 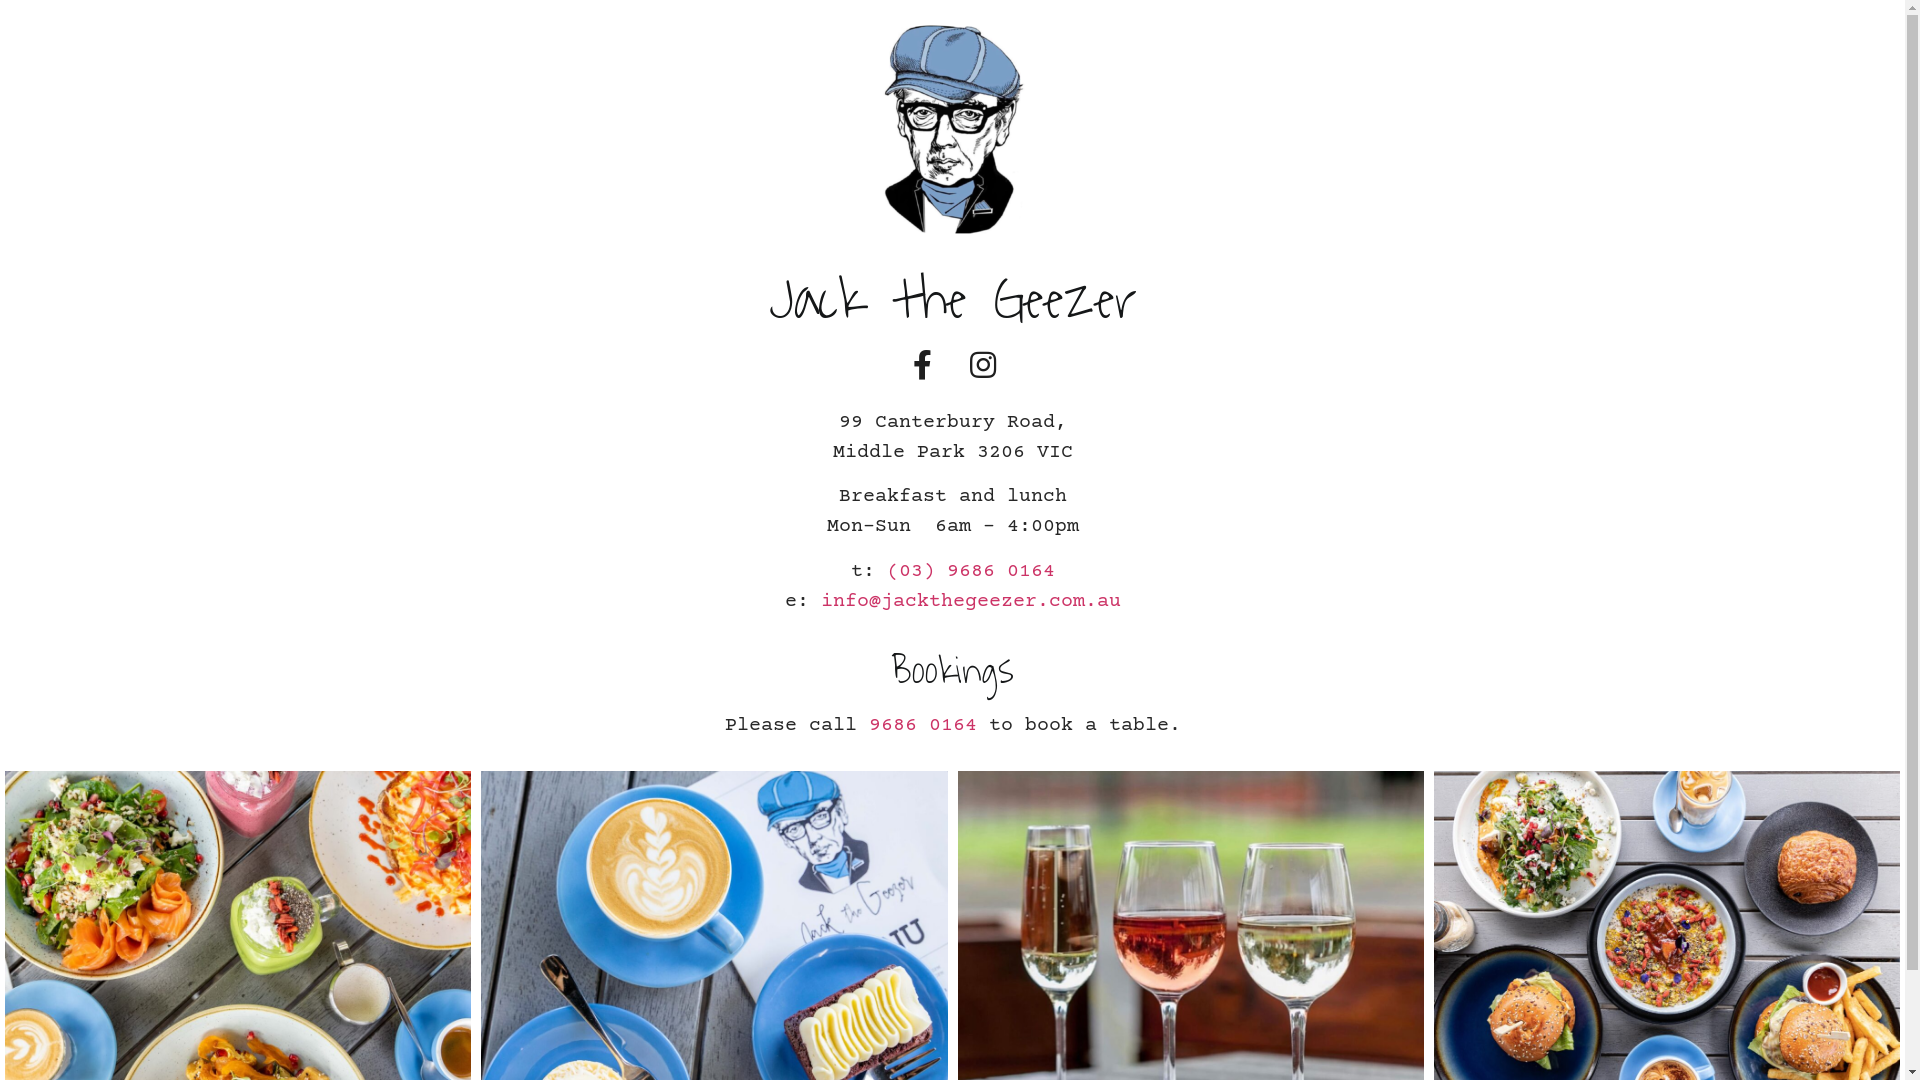 I want to click on (03) 9686 0164, so click(x=970, y=572).